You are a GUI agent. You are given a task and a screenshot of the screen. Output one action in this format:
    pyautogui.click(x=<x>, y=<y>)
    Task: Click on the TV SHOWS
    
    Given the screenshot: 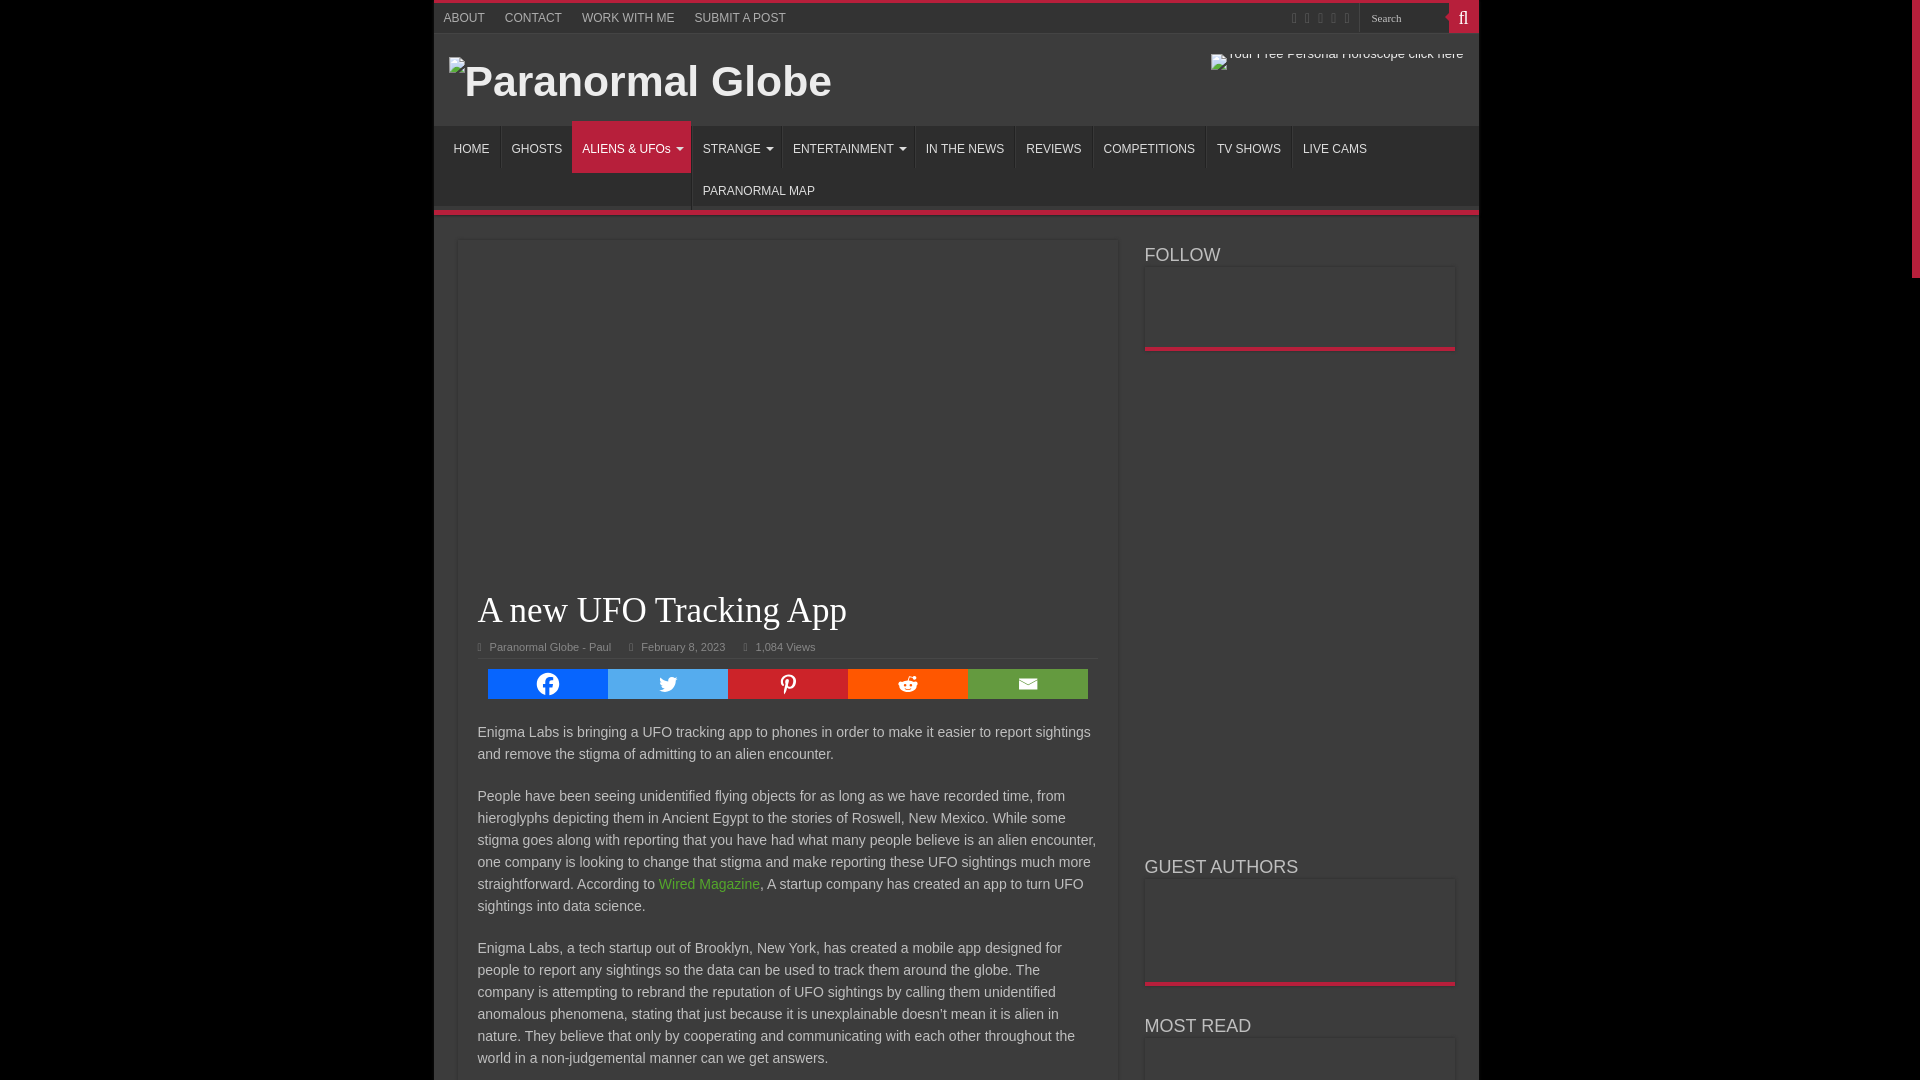 What is the action you would take?
    pyautogui.click(x=1248, y=147)
    